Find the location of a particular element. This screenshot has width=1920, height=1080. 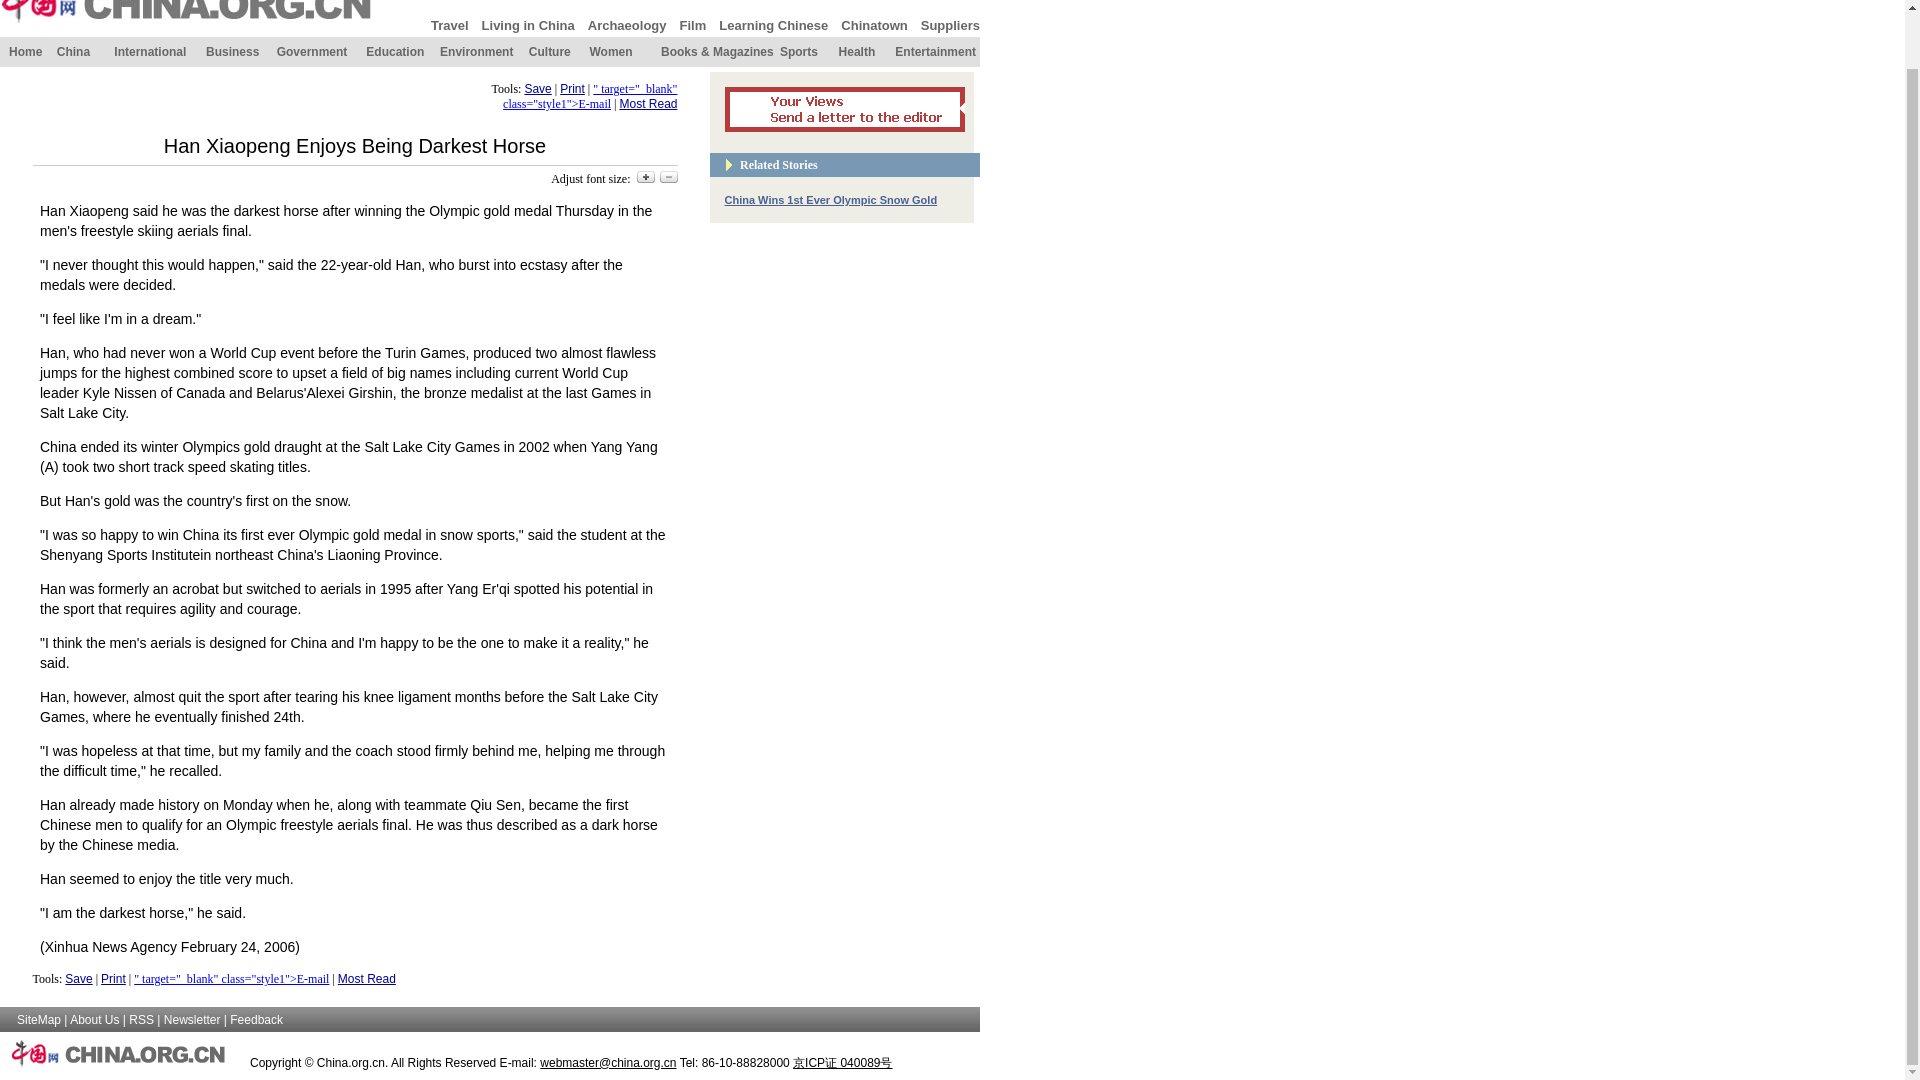

Living in China is located at coordinates (528, 24).